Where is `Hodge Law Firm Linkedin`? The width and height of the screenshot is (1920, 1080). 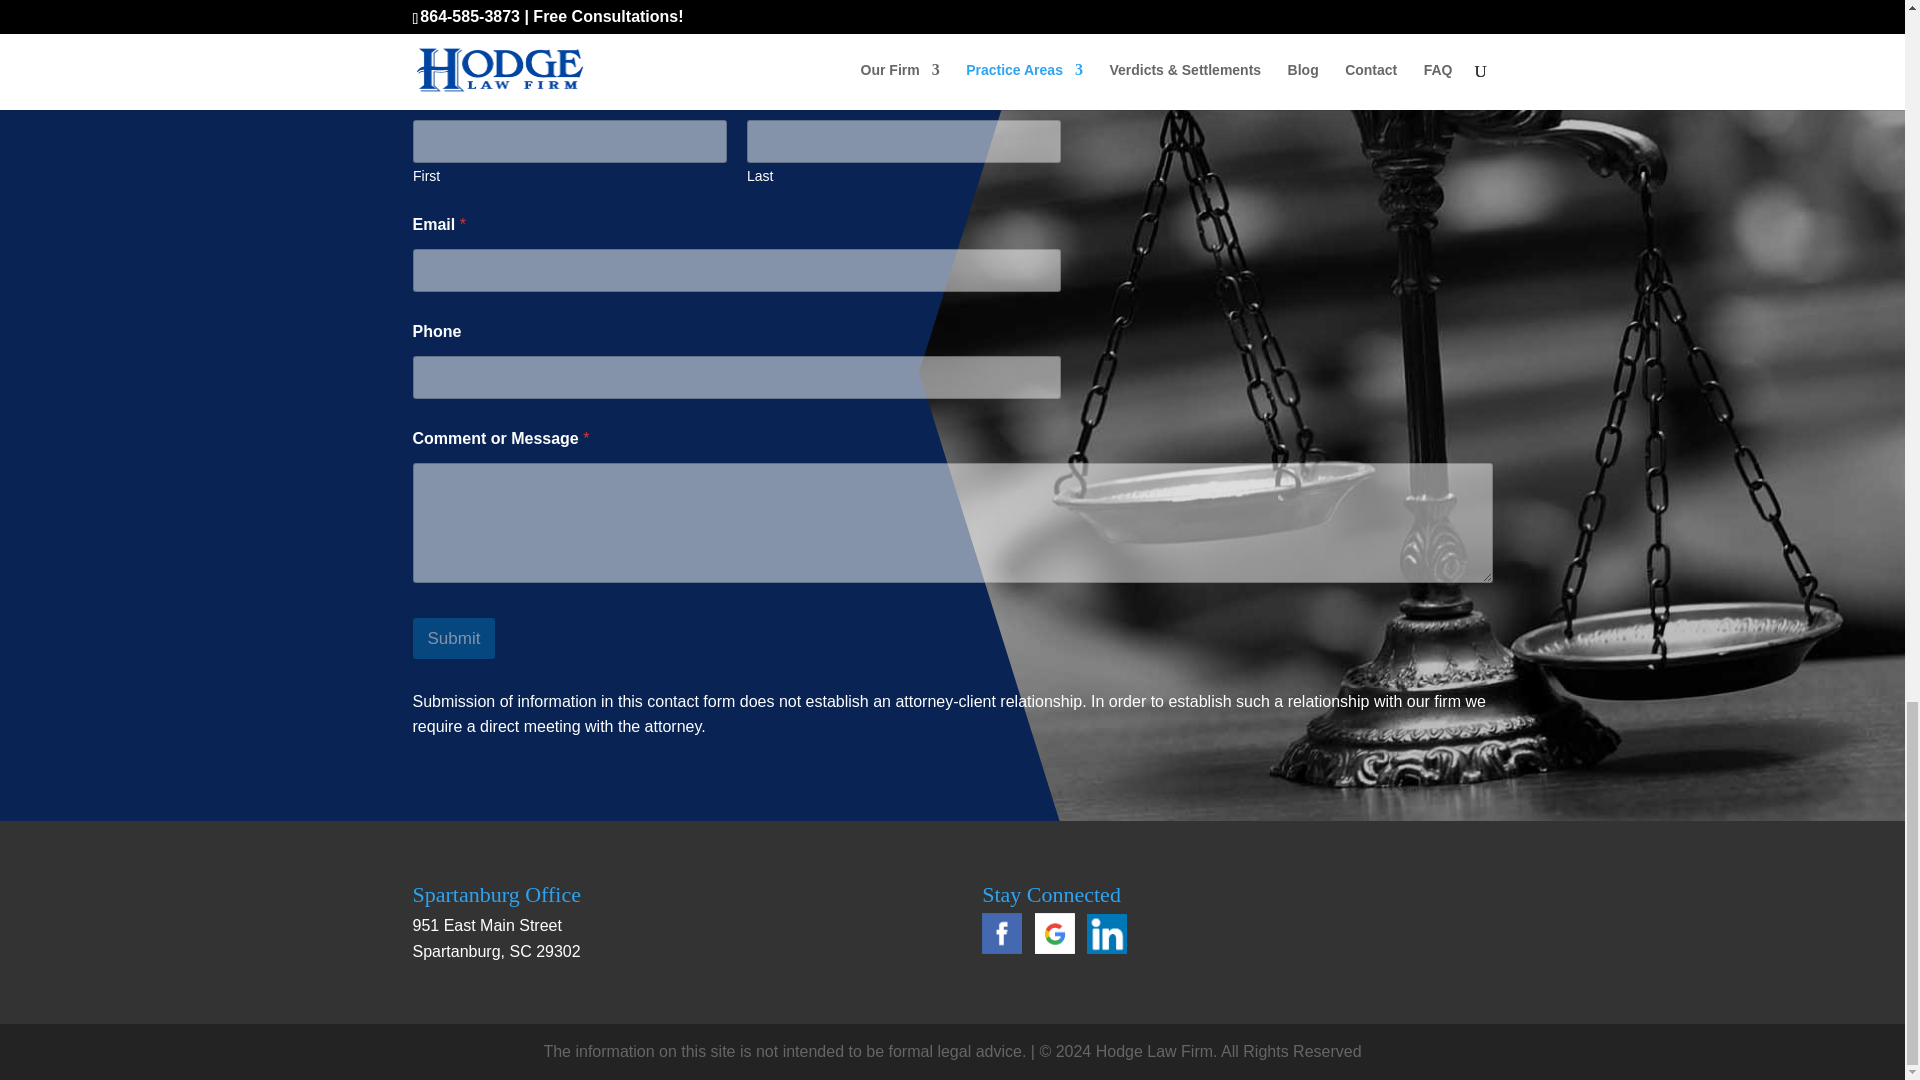 Hodge Law Firm Linkedin is located at coordinates (1106, 948).